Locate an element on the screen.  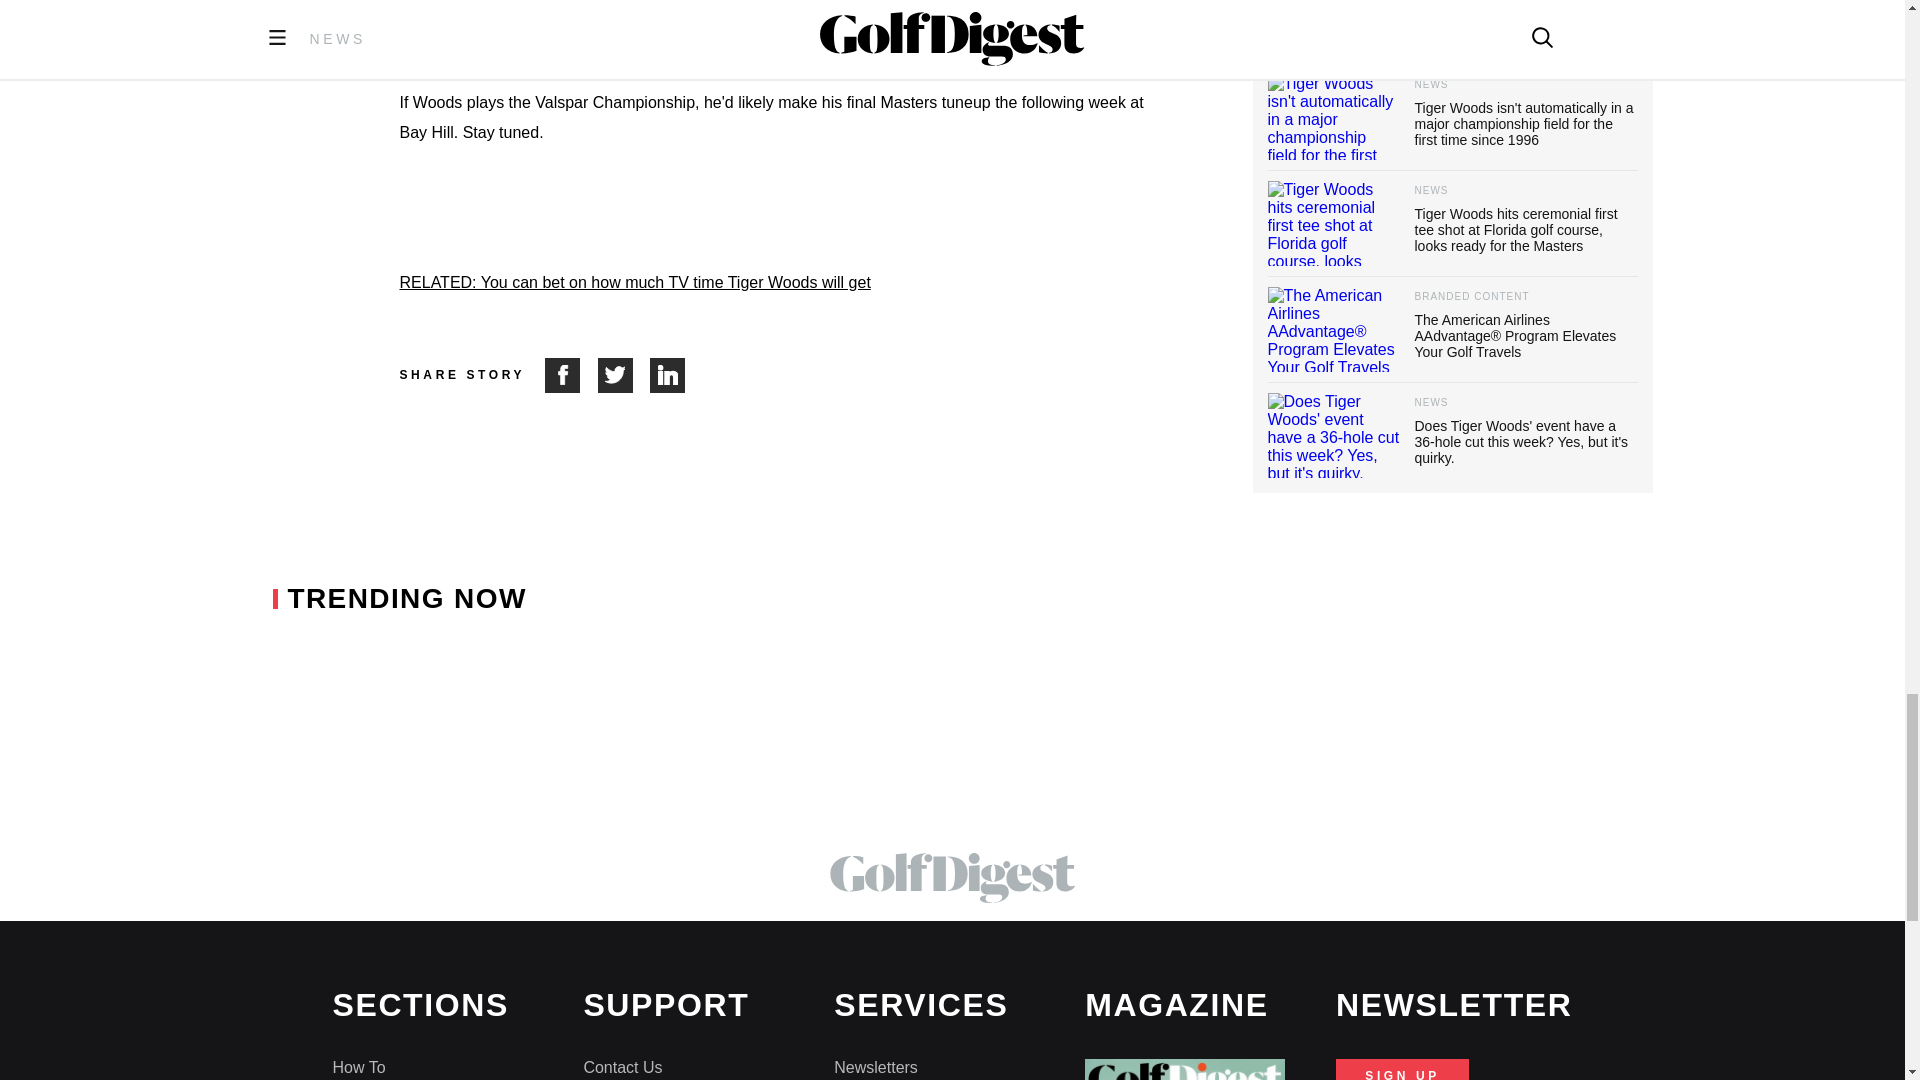
Share on Facebook is located at coordinates (571, 375).